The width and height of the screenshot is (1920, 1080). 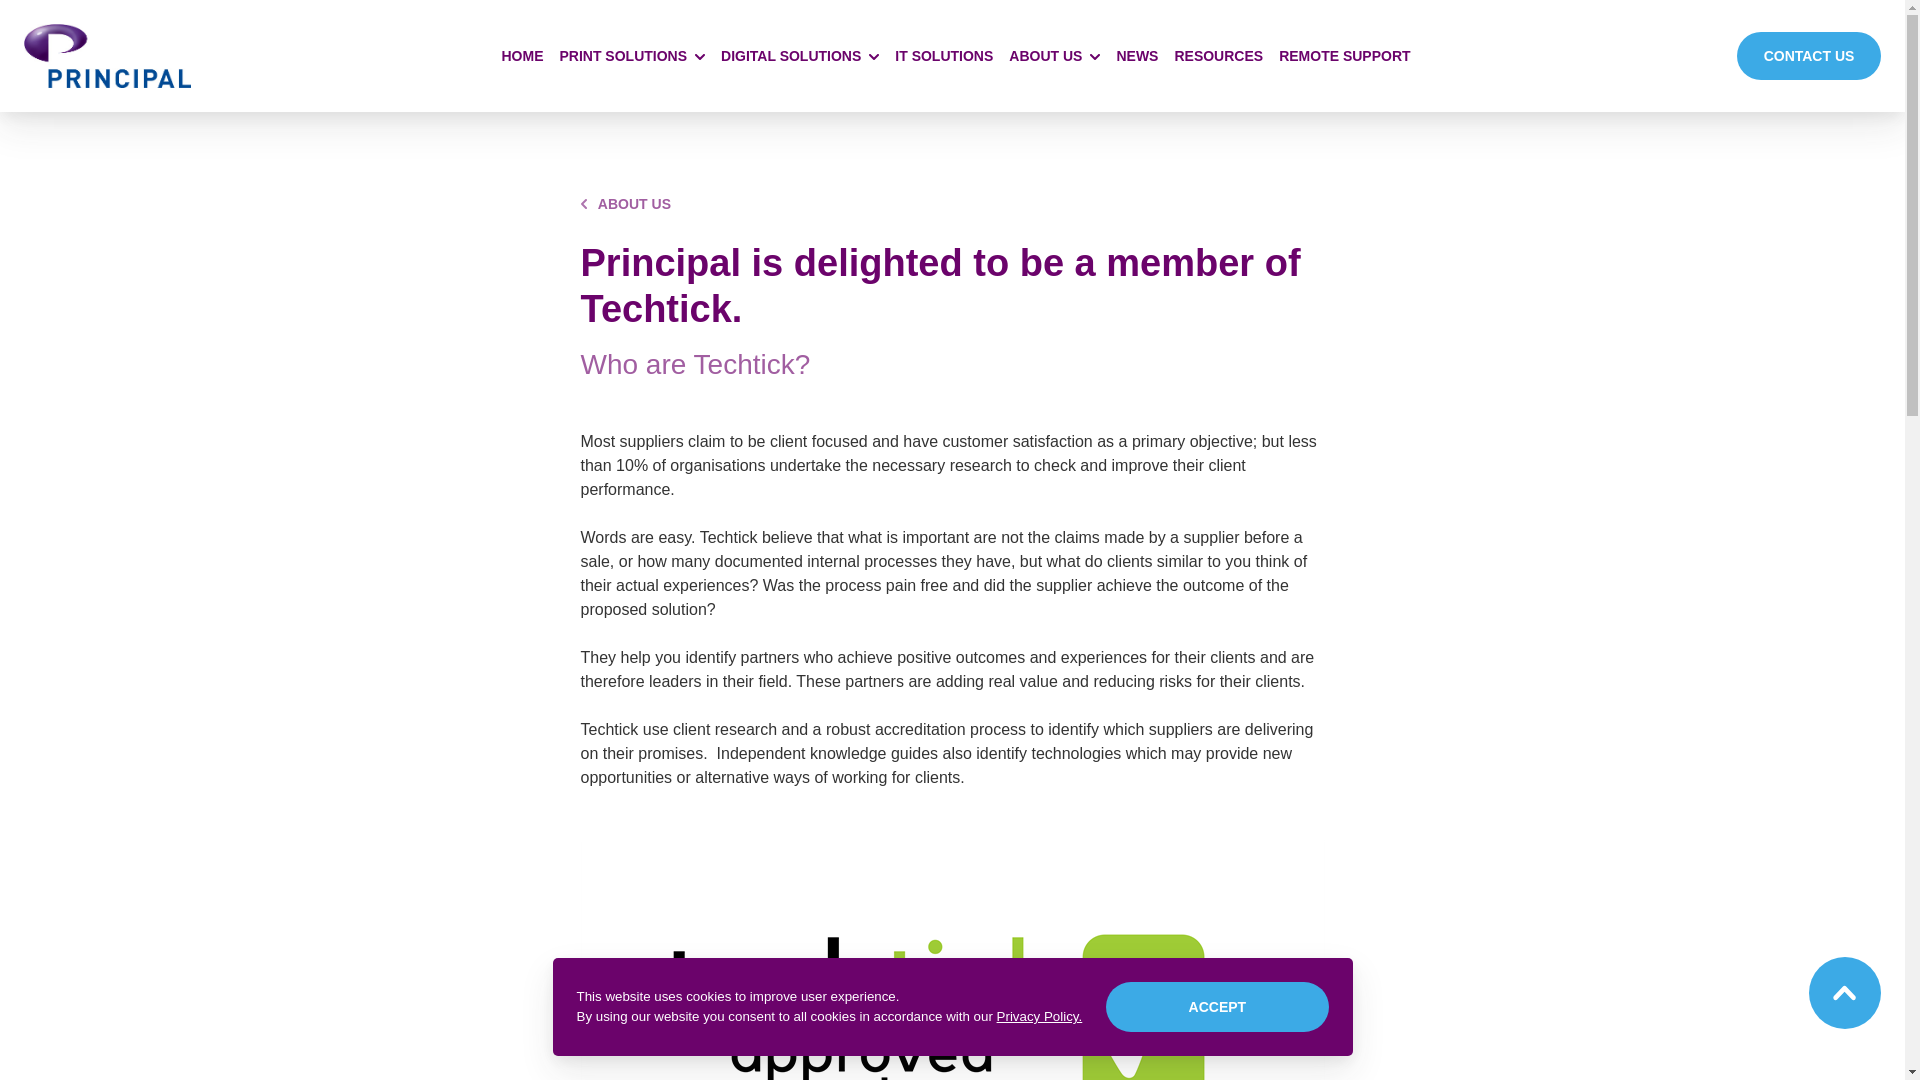 I want to click on GROUP 3 CREATED WITH SKETCH., so click(x=1844, y=992).